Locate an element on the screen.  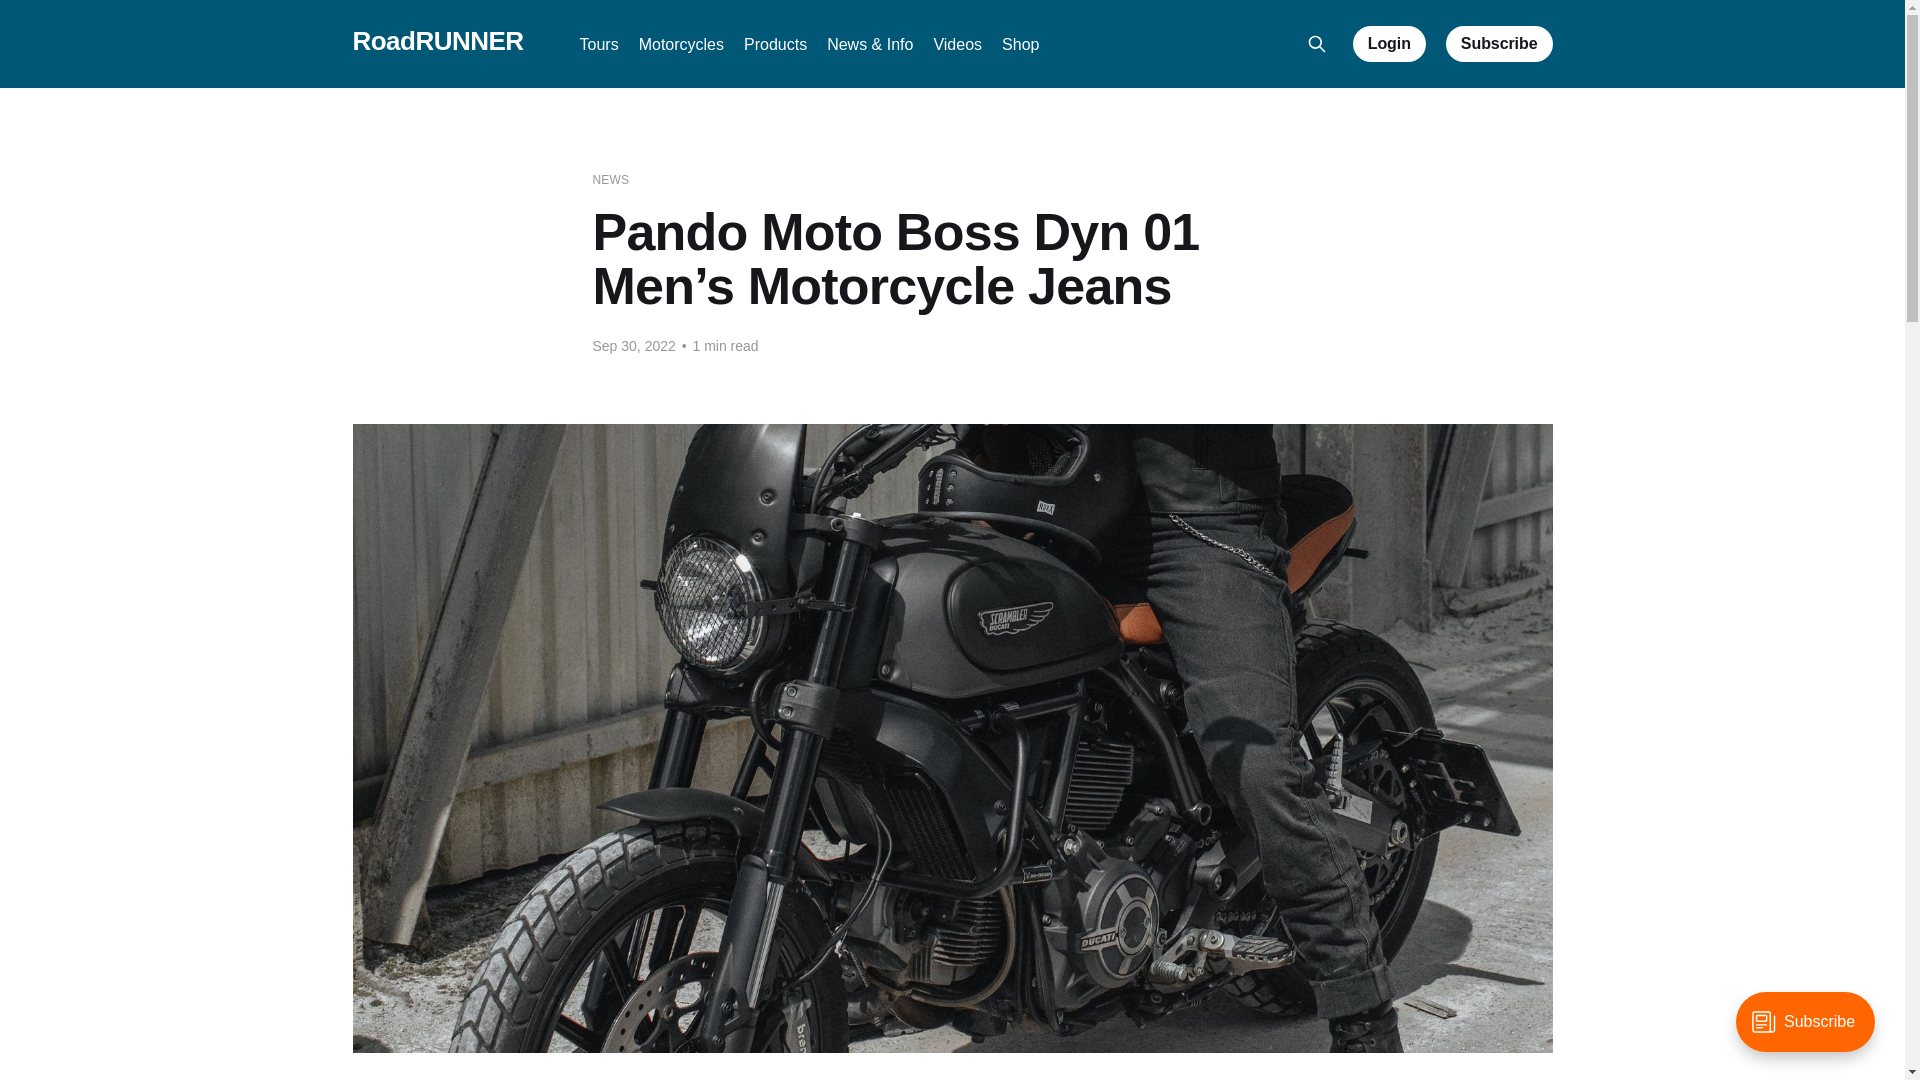
Motorcycles is located at coordinates (681, 44).